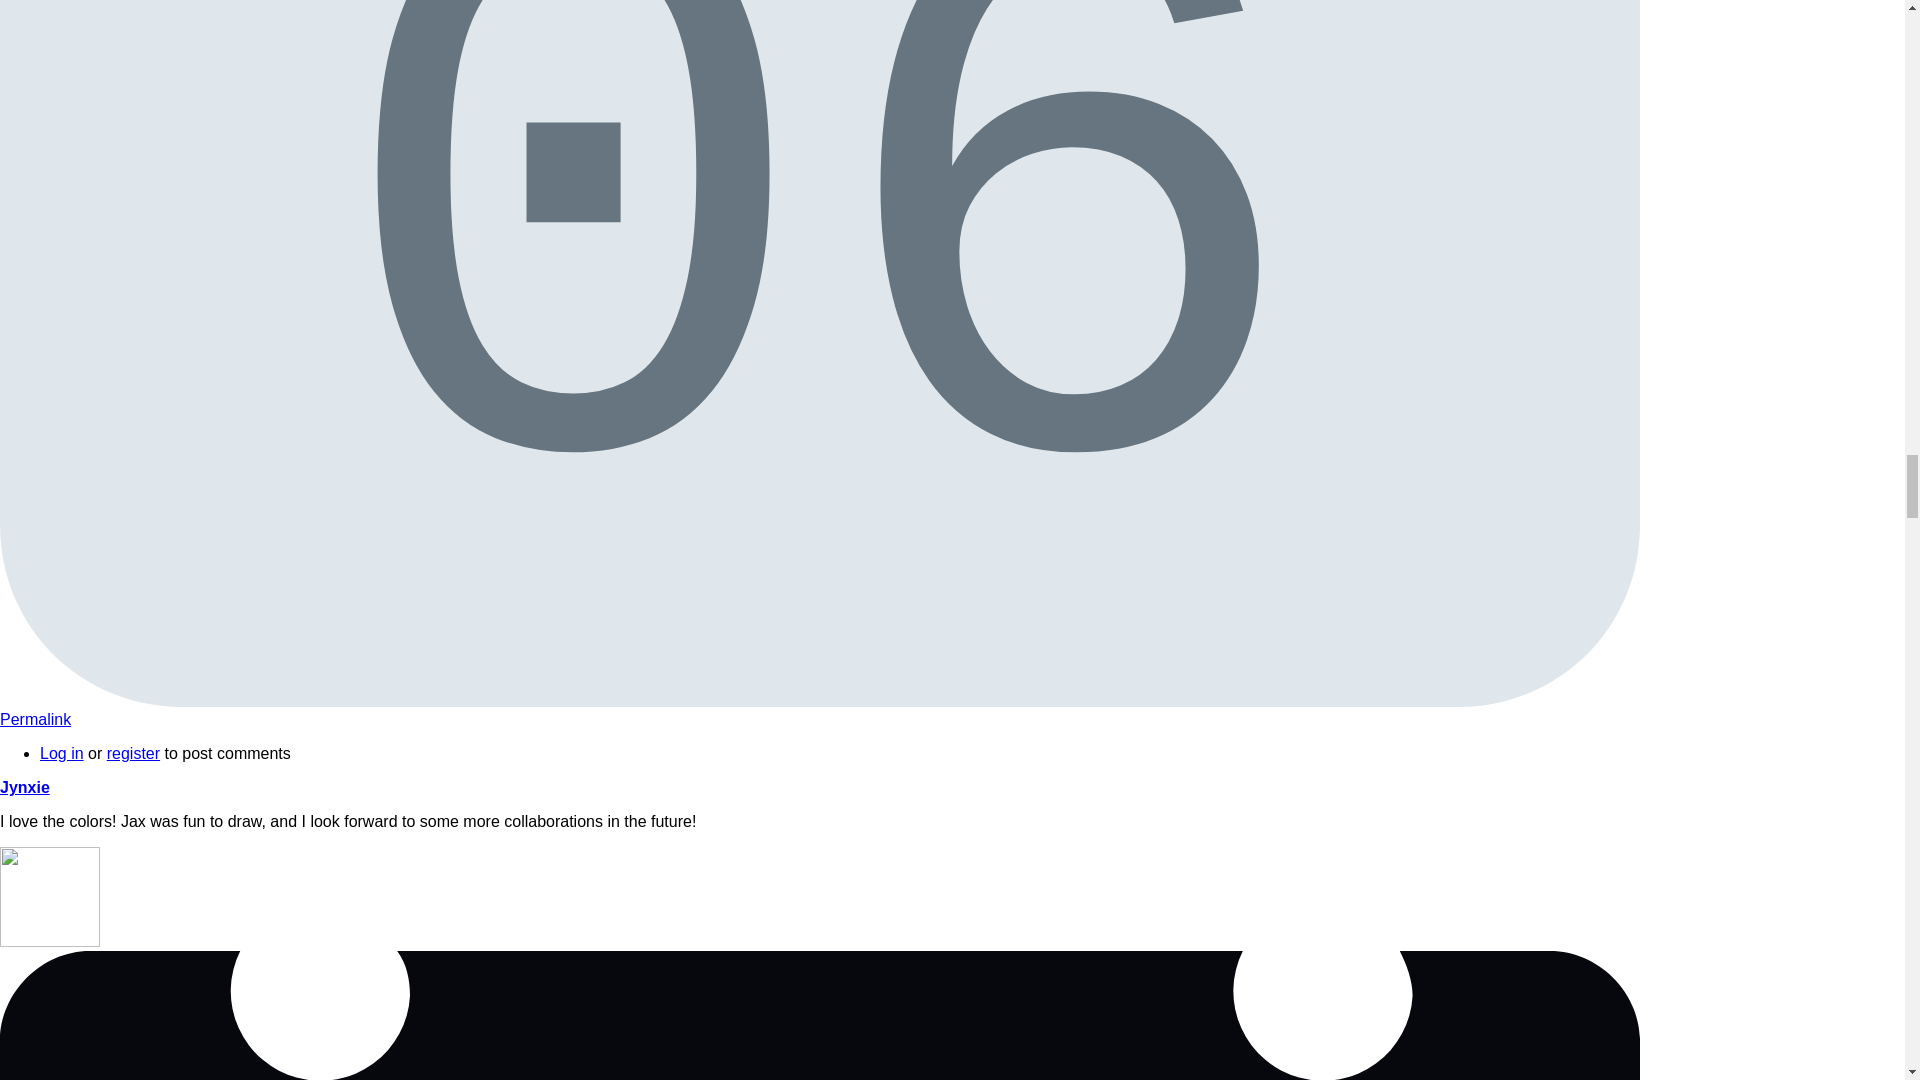  I want to click on Jynxie, so click(133, 754).